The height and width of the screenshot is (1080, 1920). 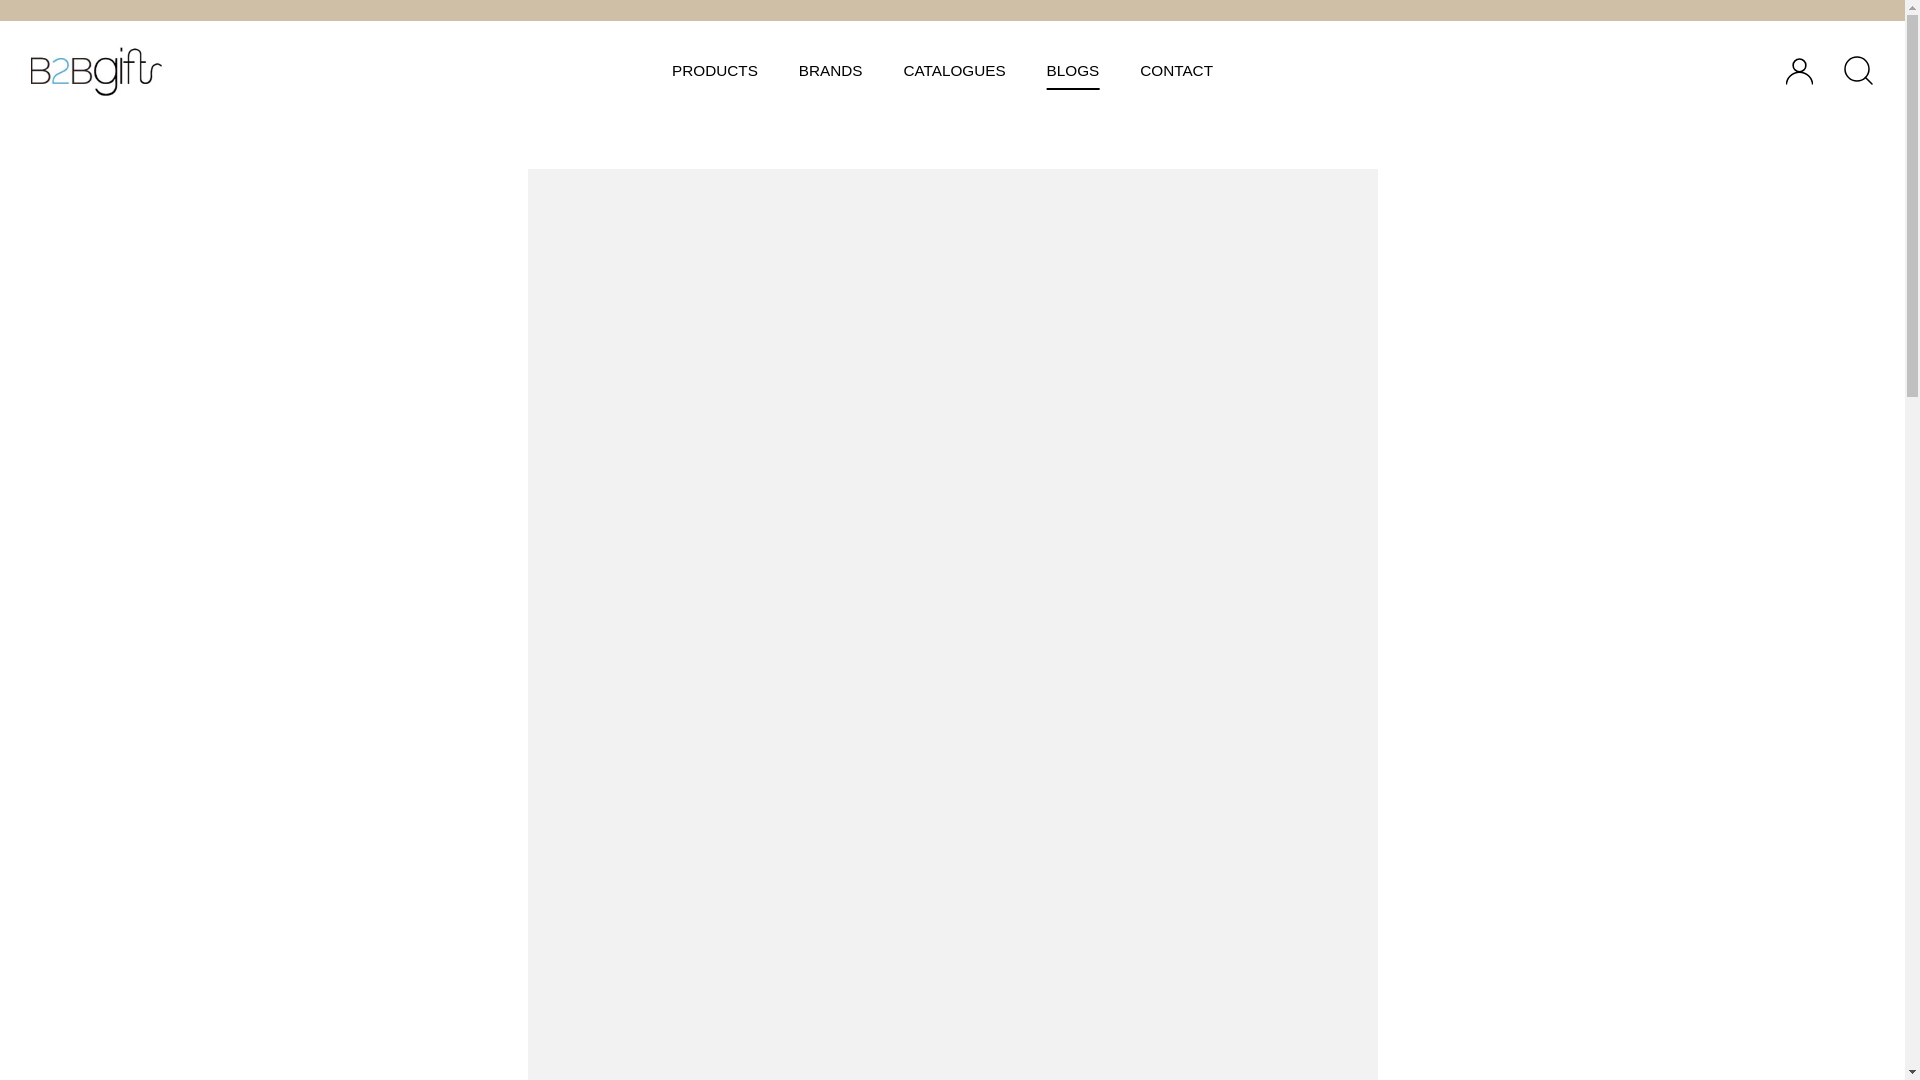 What do you see at coordinates (1176, 70) in the screenshot?
I see `CONTACT` at bounding box center [1176, 70].